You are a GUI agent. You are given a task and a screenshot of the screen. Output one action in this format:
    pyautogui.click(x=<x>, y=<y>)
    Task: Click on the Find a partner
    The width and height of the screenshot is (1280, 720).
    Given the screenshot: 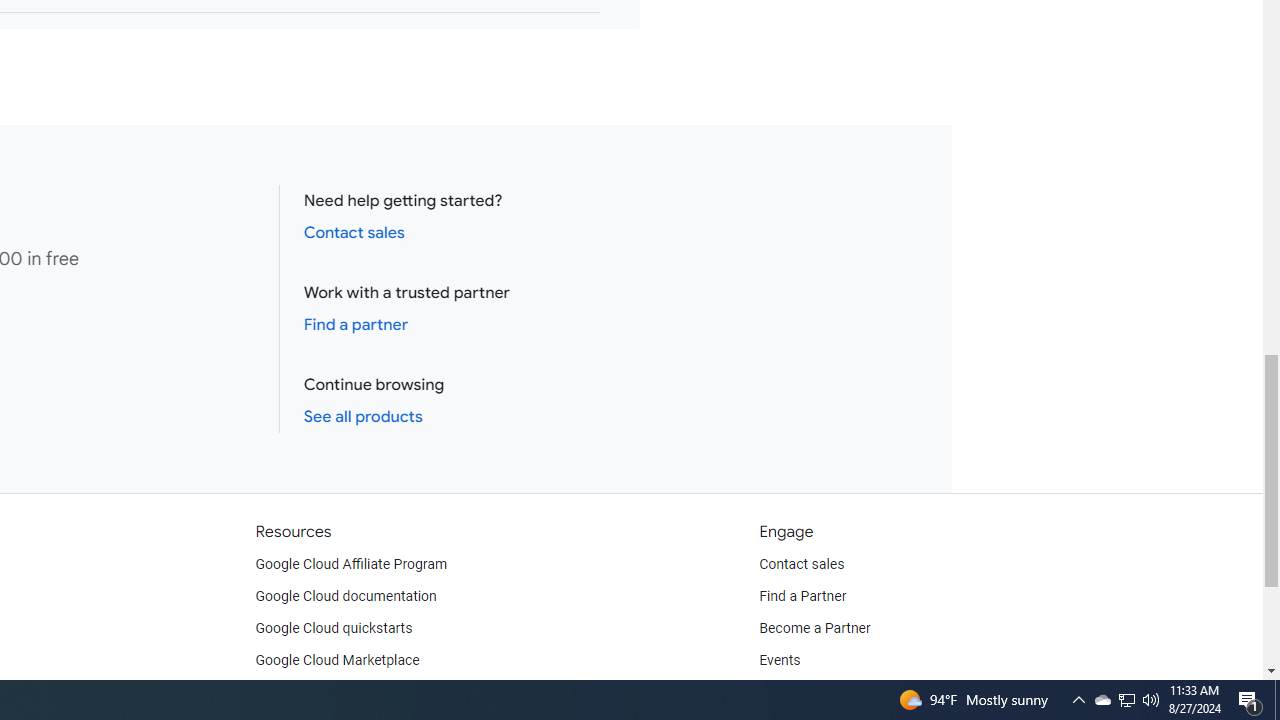 What is the action you would take?
    pyautogui.click(x=356, y=324)
    